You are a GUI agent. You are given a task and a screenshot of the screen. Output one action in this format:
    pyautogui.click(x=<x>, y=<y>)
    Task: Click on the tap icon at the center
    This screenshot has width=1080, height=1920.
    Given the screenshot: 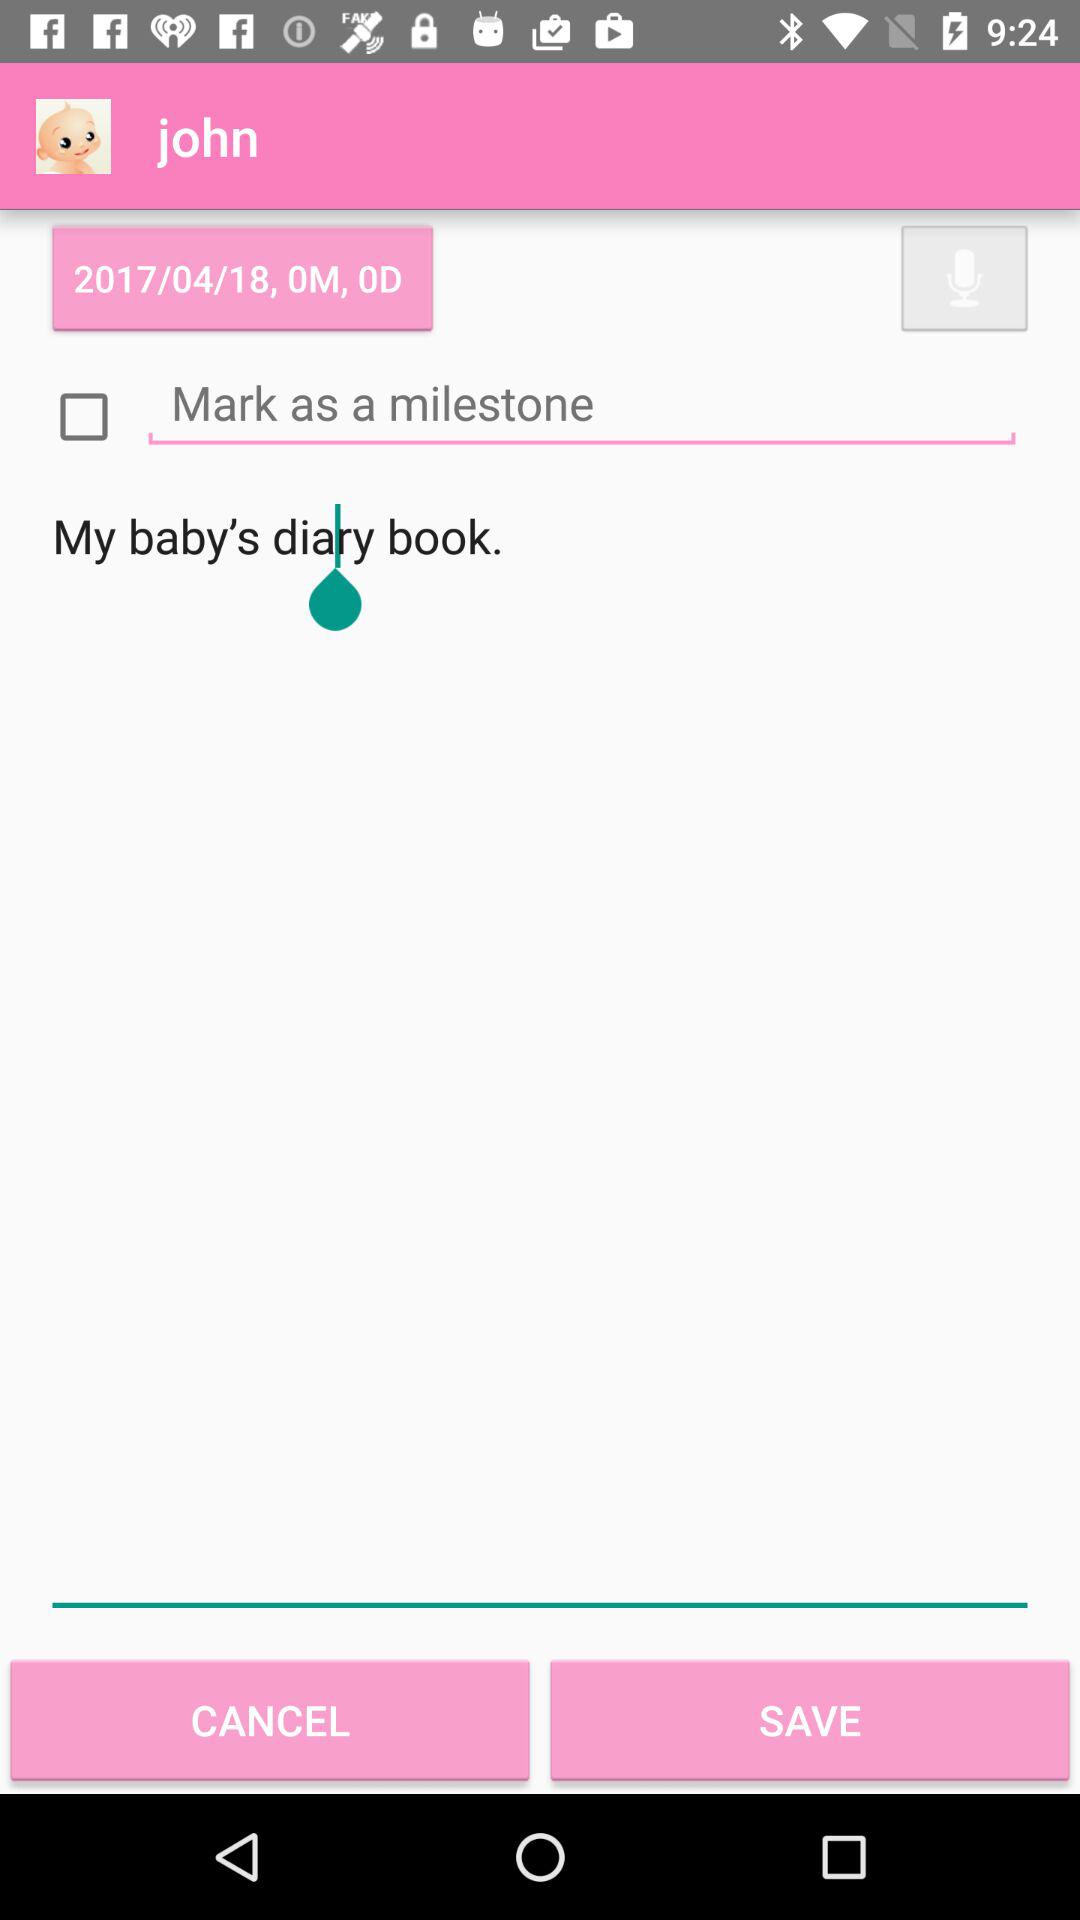 What is the action you would take?
    pyautogui.click(x=540, y=1052)
    